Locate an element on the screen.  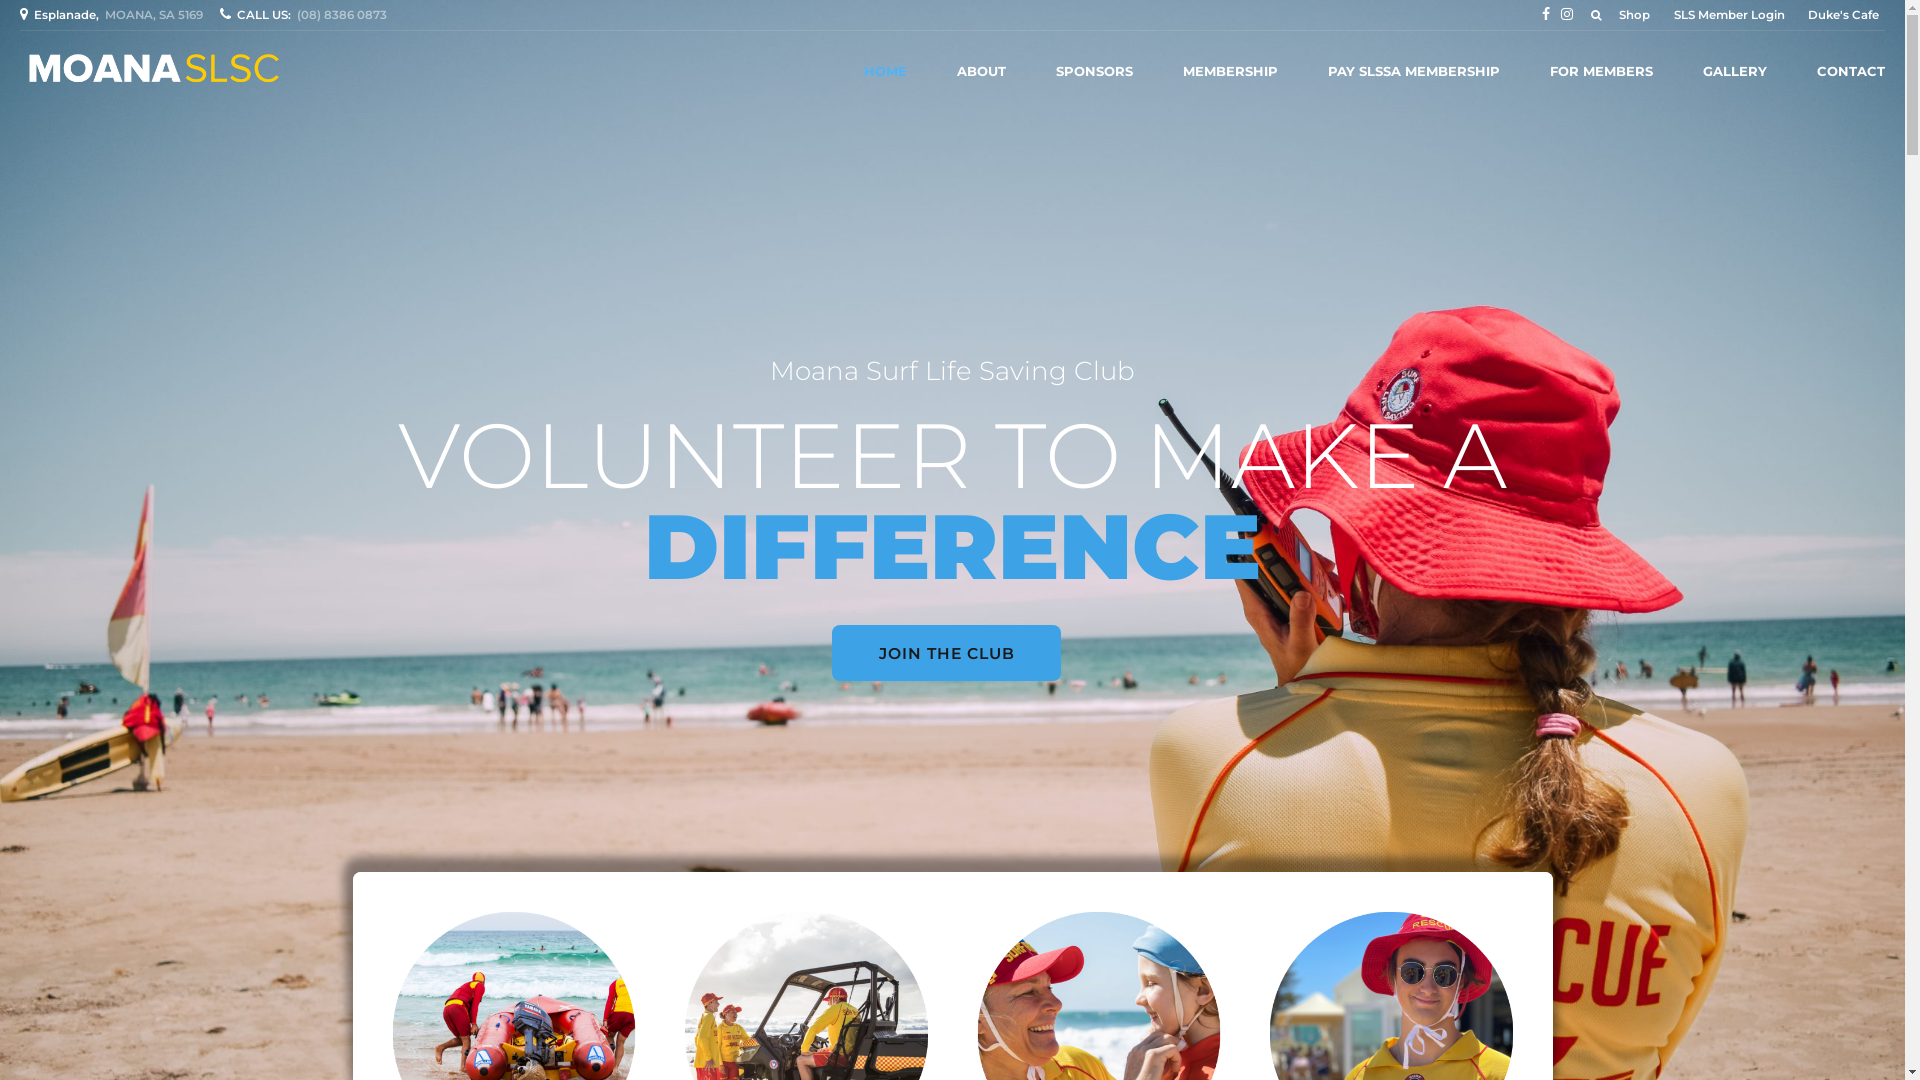
SLS Member Login is located at coordinates (1730, 16).